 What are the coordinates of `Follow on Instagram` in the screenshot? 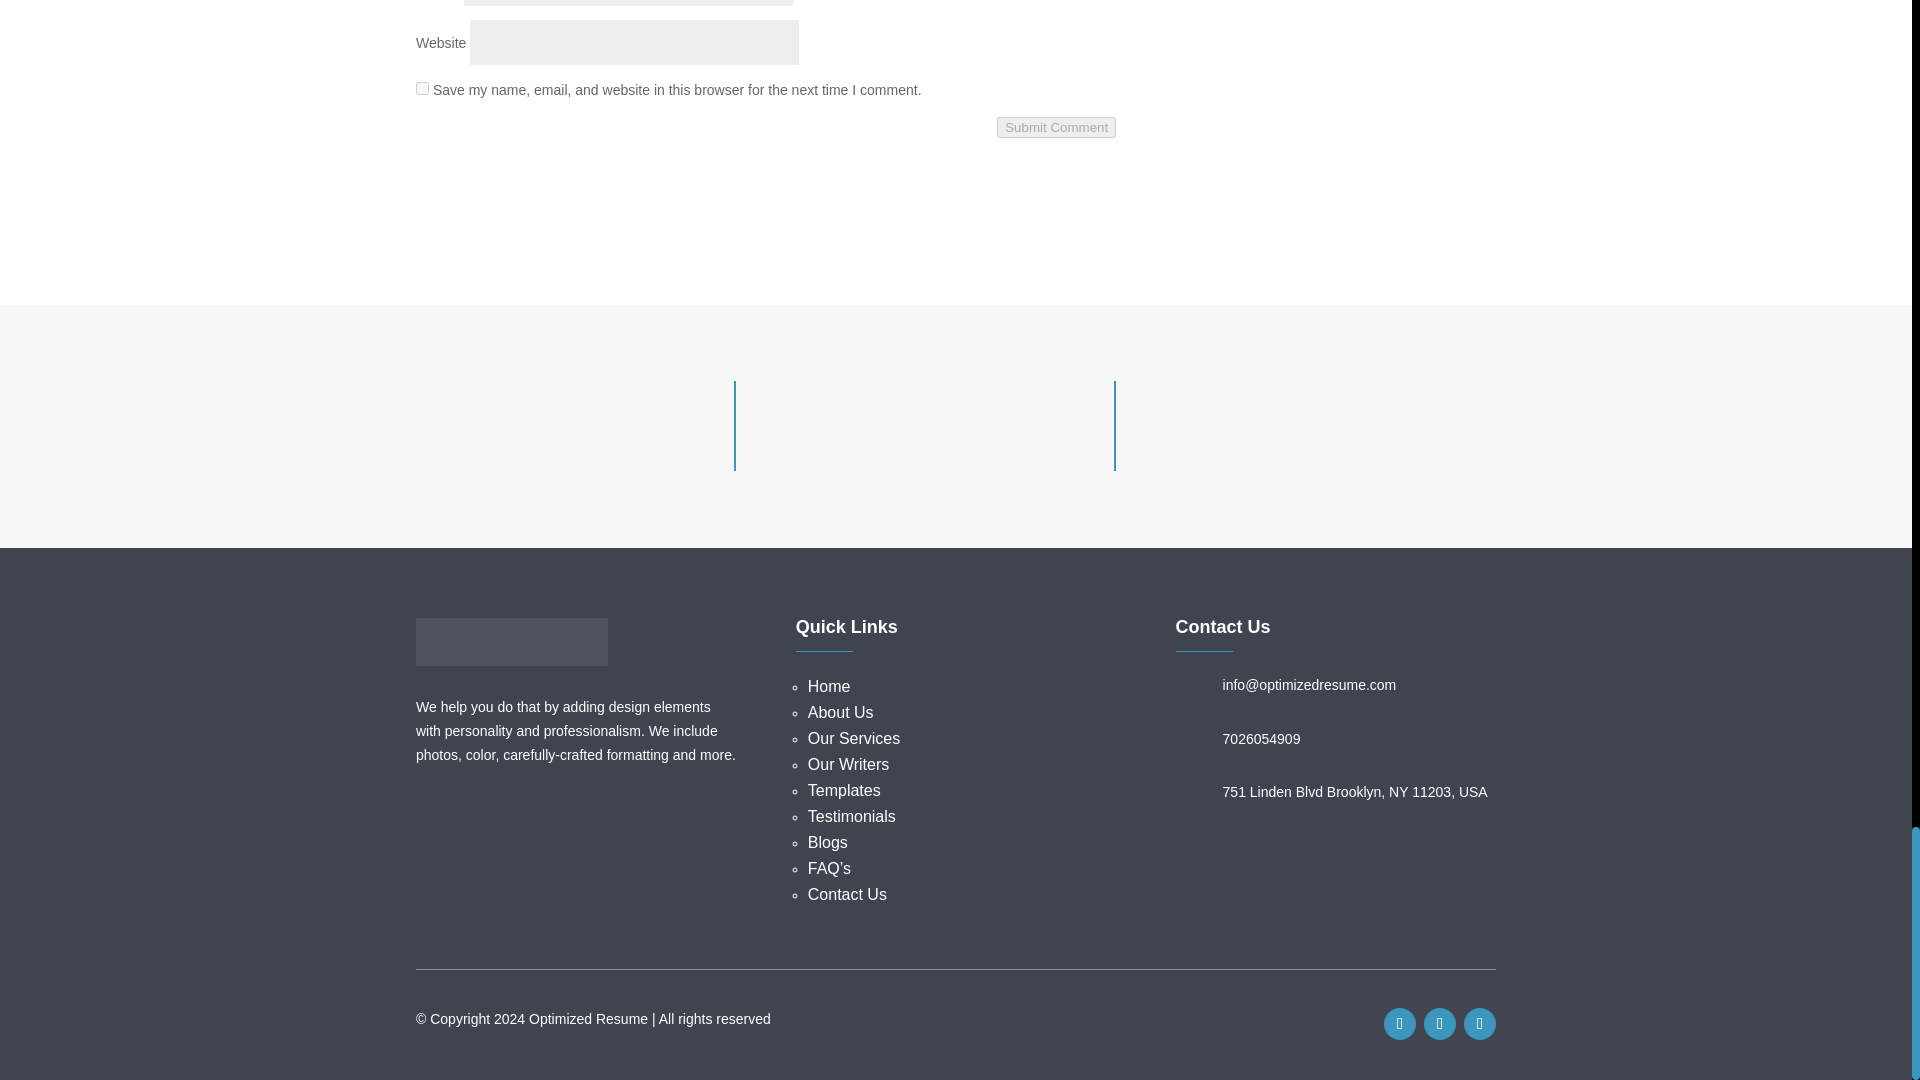 It's located at (1440, 1024).